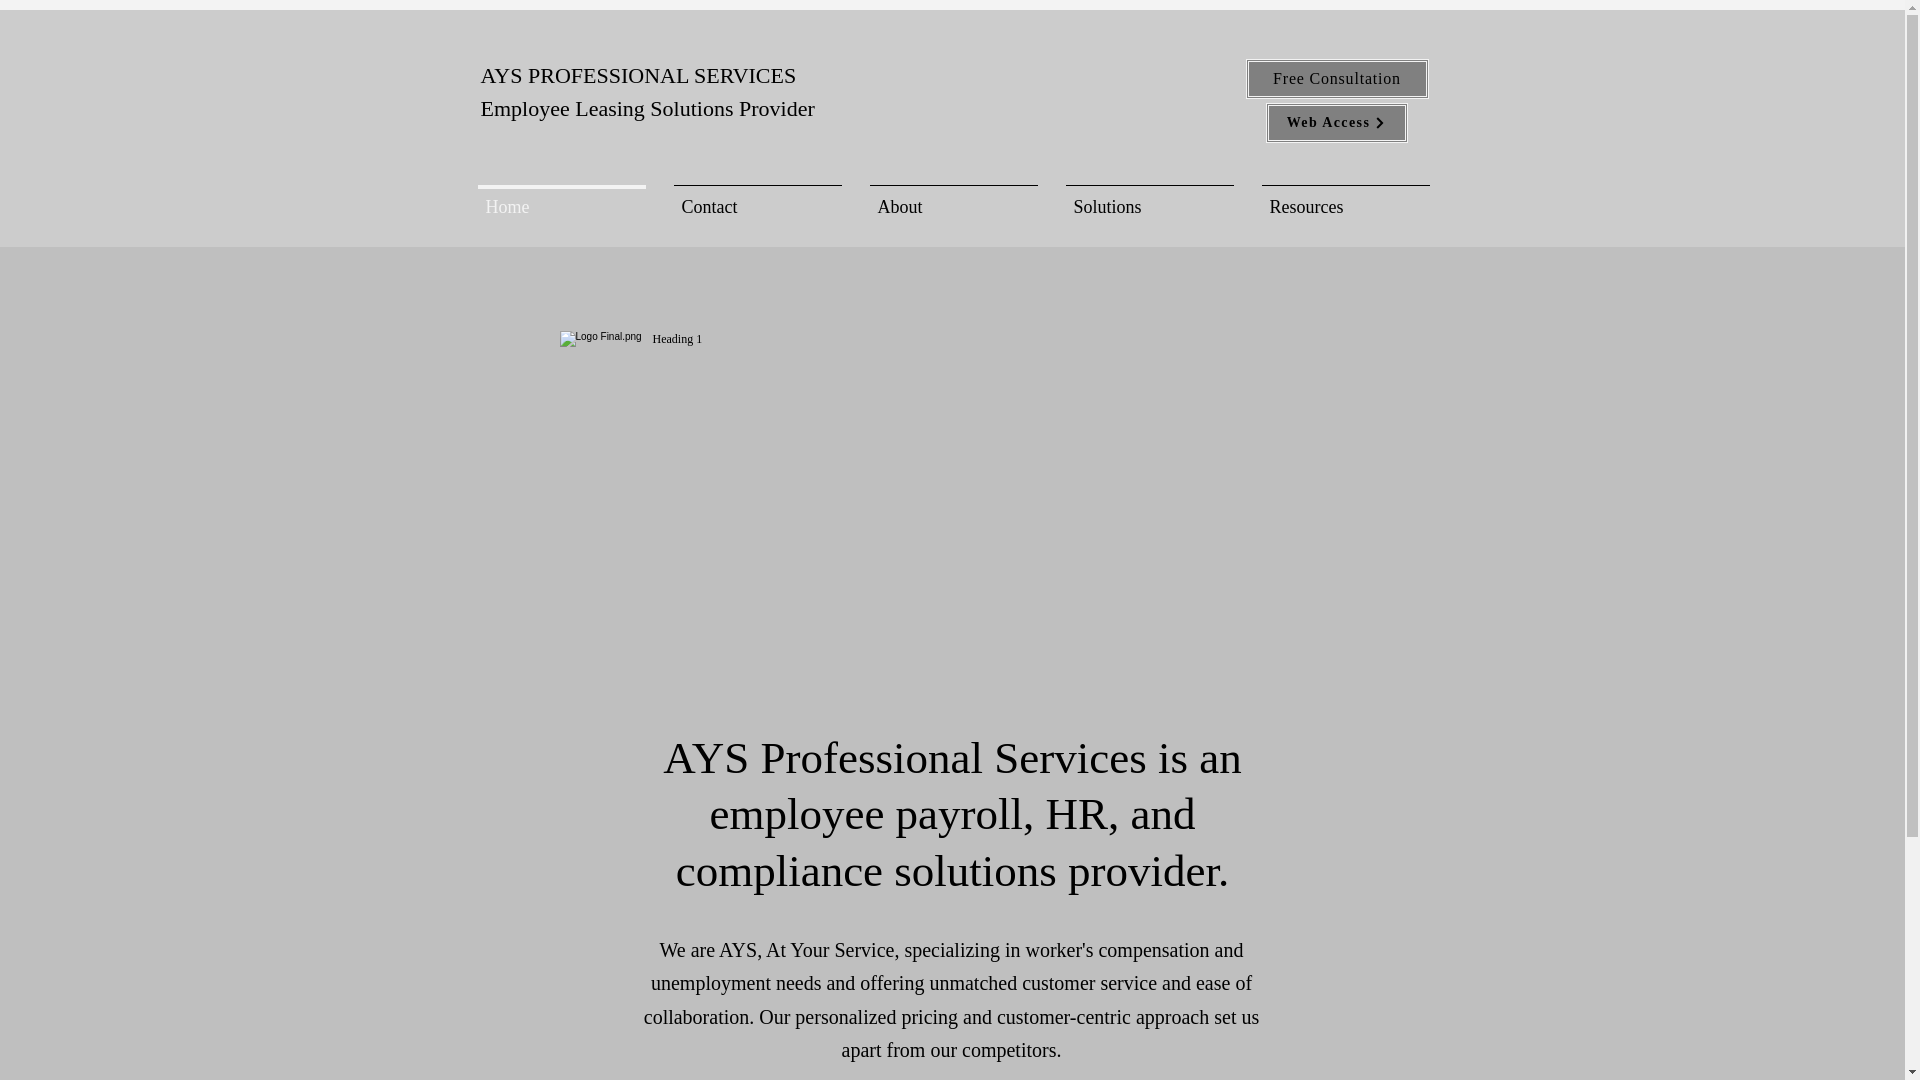 The image size is (1920, 1080). I want to click on Home, so click(562, 198).